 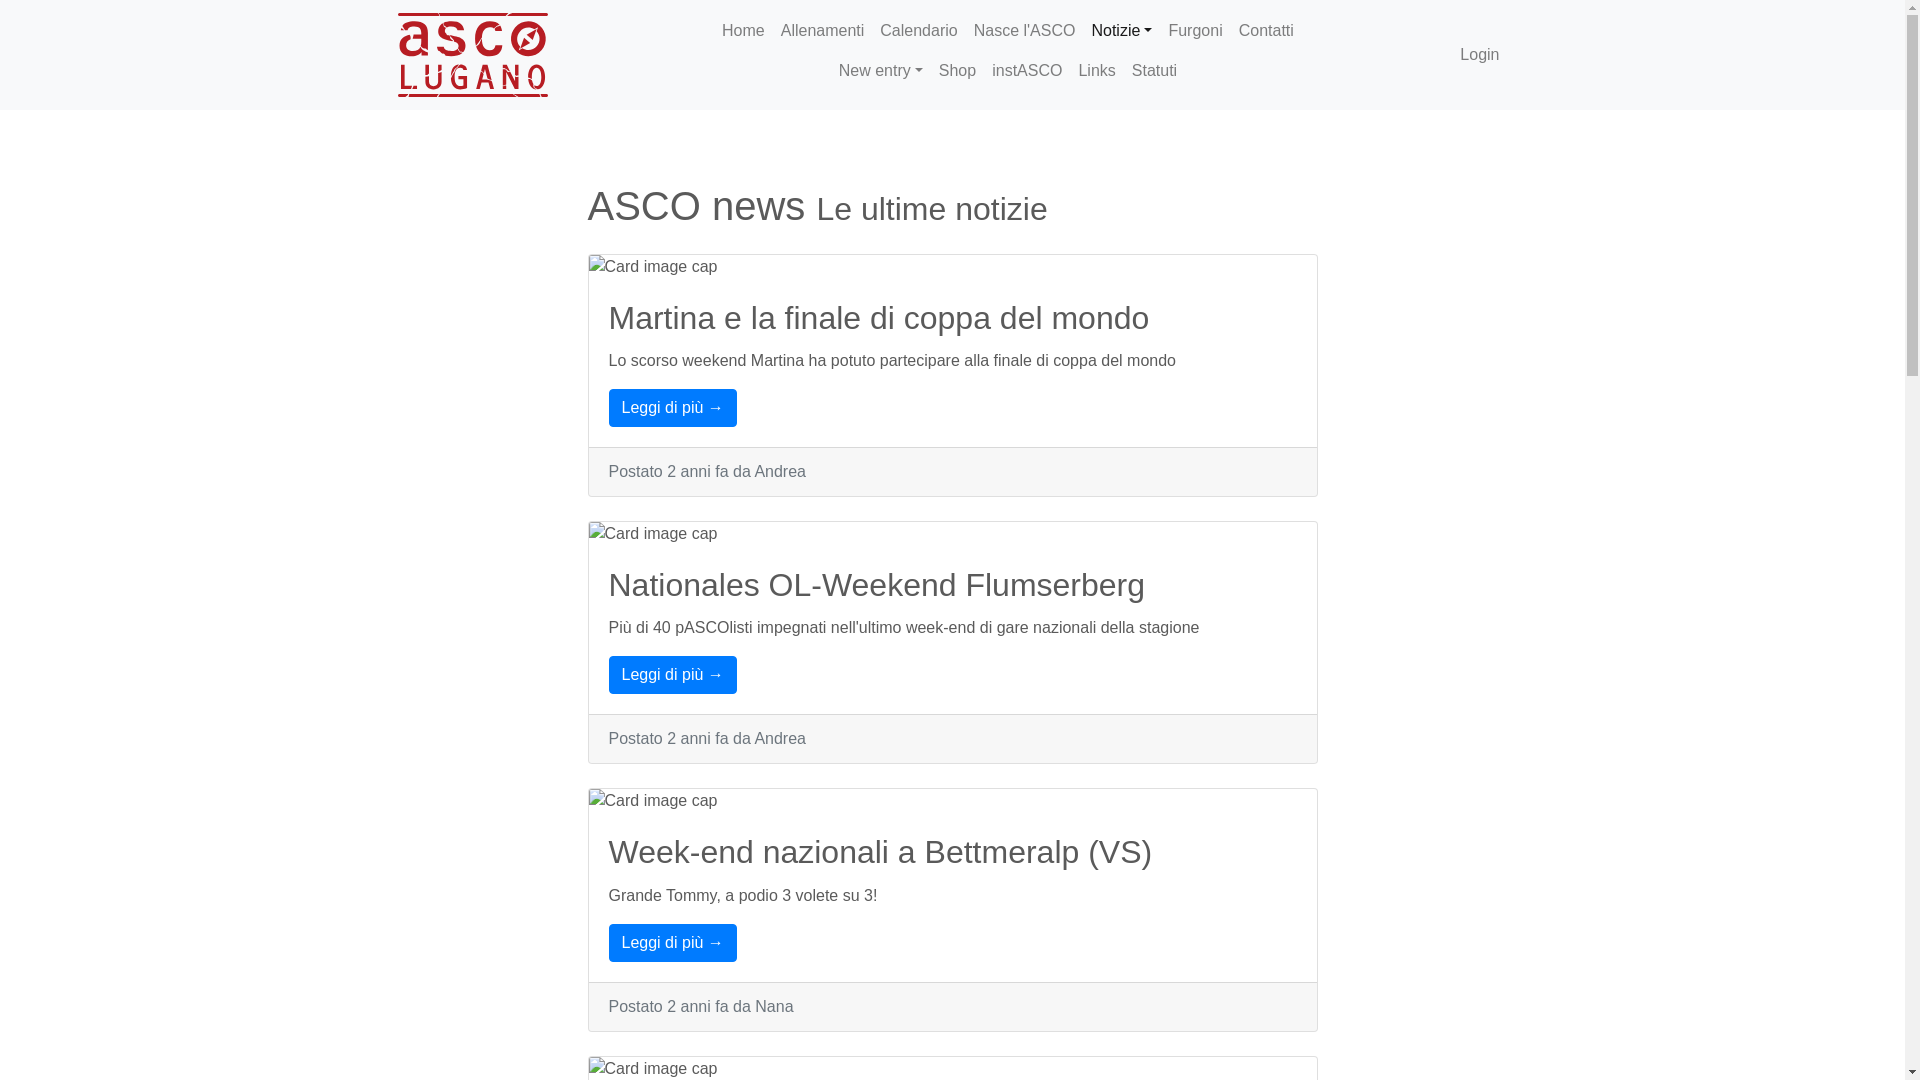 What do you see at coordinates (1096, 71) in the screenshot?
I see `Links` at bounding box center [1096, 71].